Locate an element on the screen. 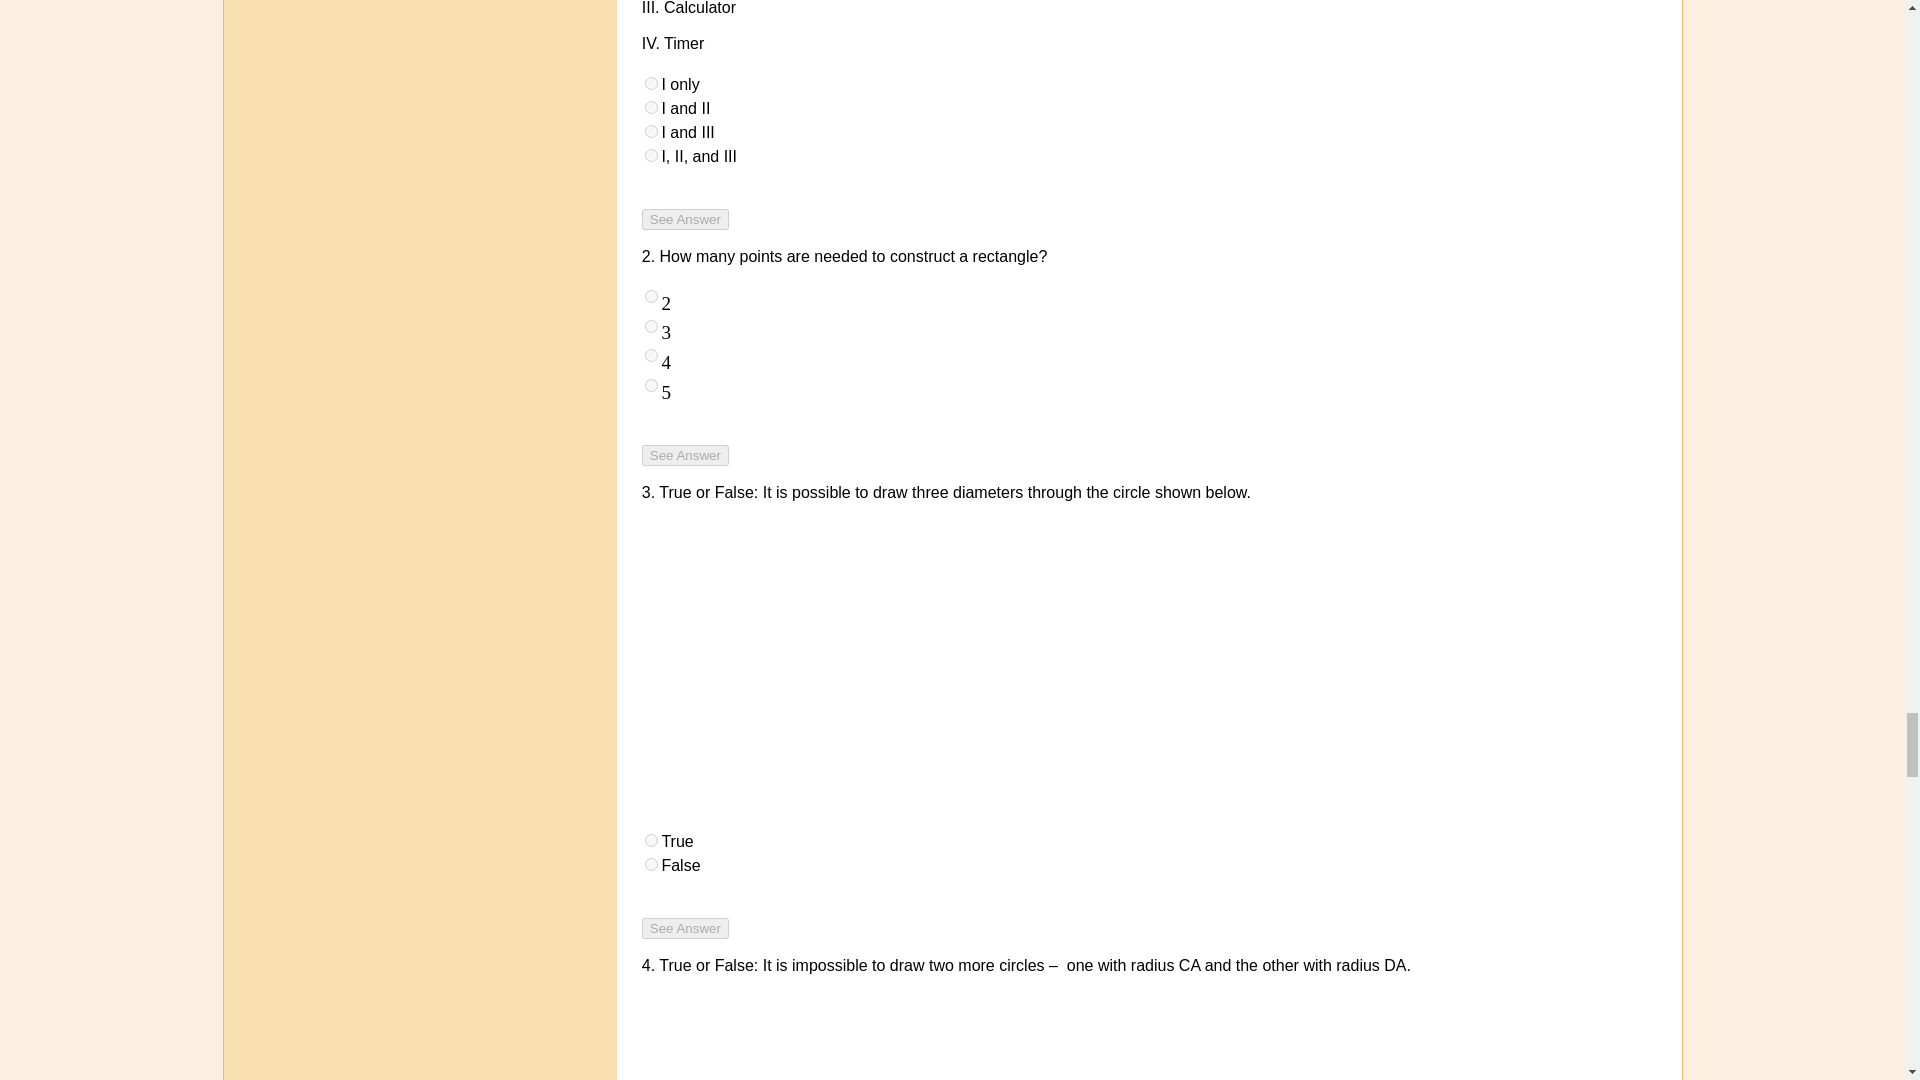  7419 is located at coordinates (652, 82).